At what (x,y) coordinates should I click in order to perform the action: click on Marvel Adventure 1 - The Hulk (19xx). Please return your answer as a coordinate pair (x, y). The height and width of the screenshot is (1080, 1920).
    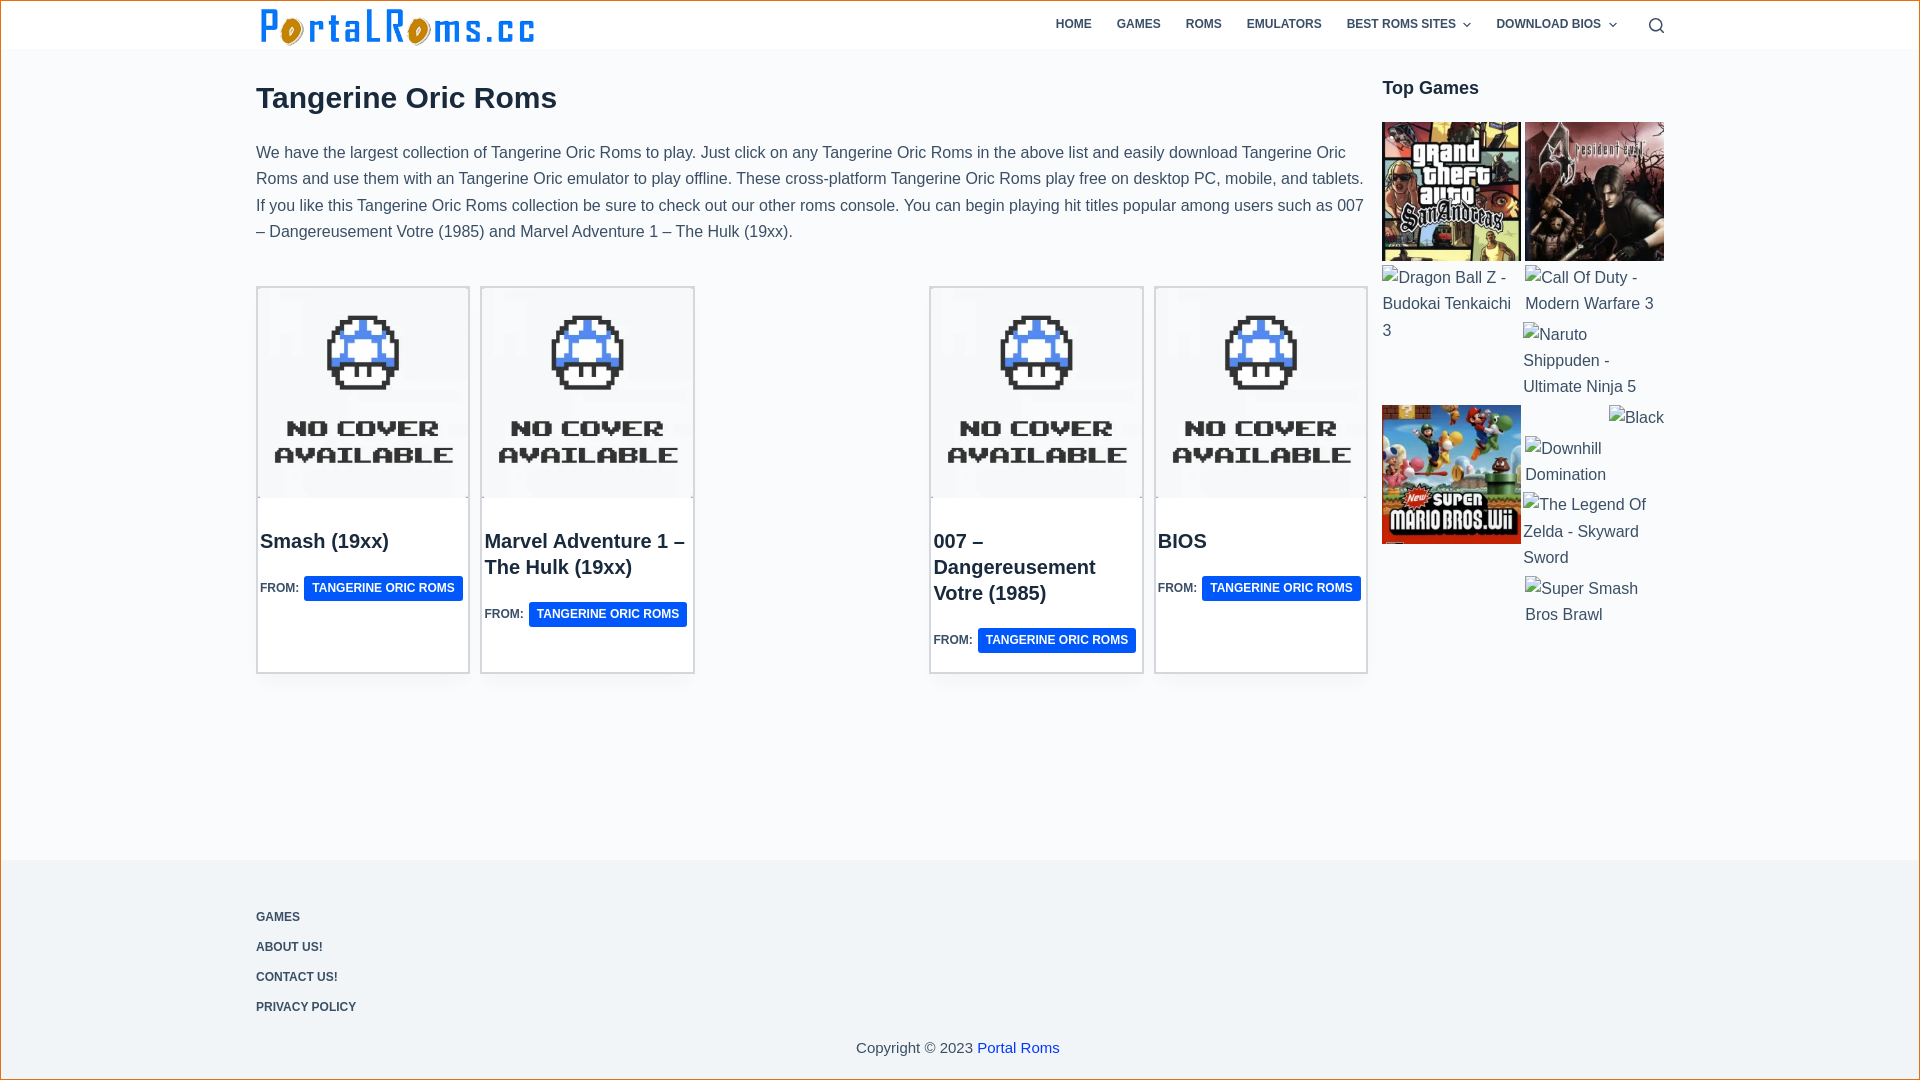
    Looking at the image, I should click on (587, 393).